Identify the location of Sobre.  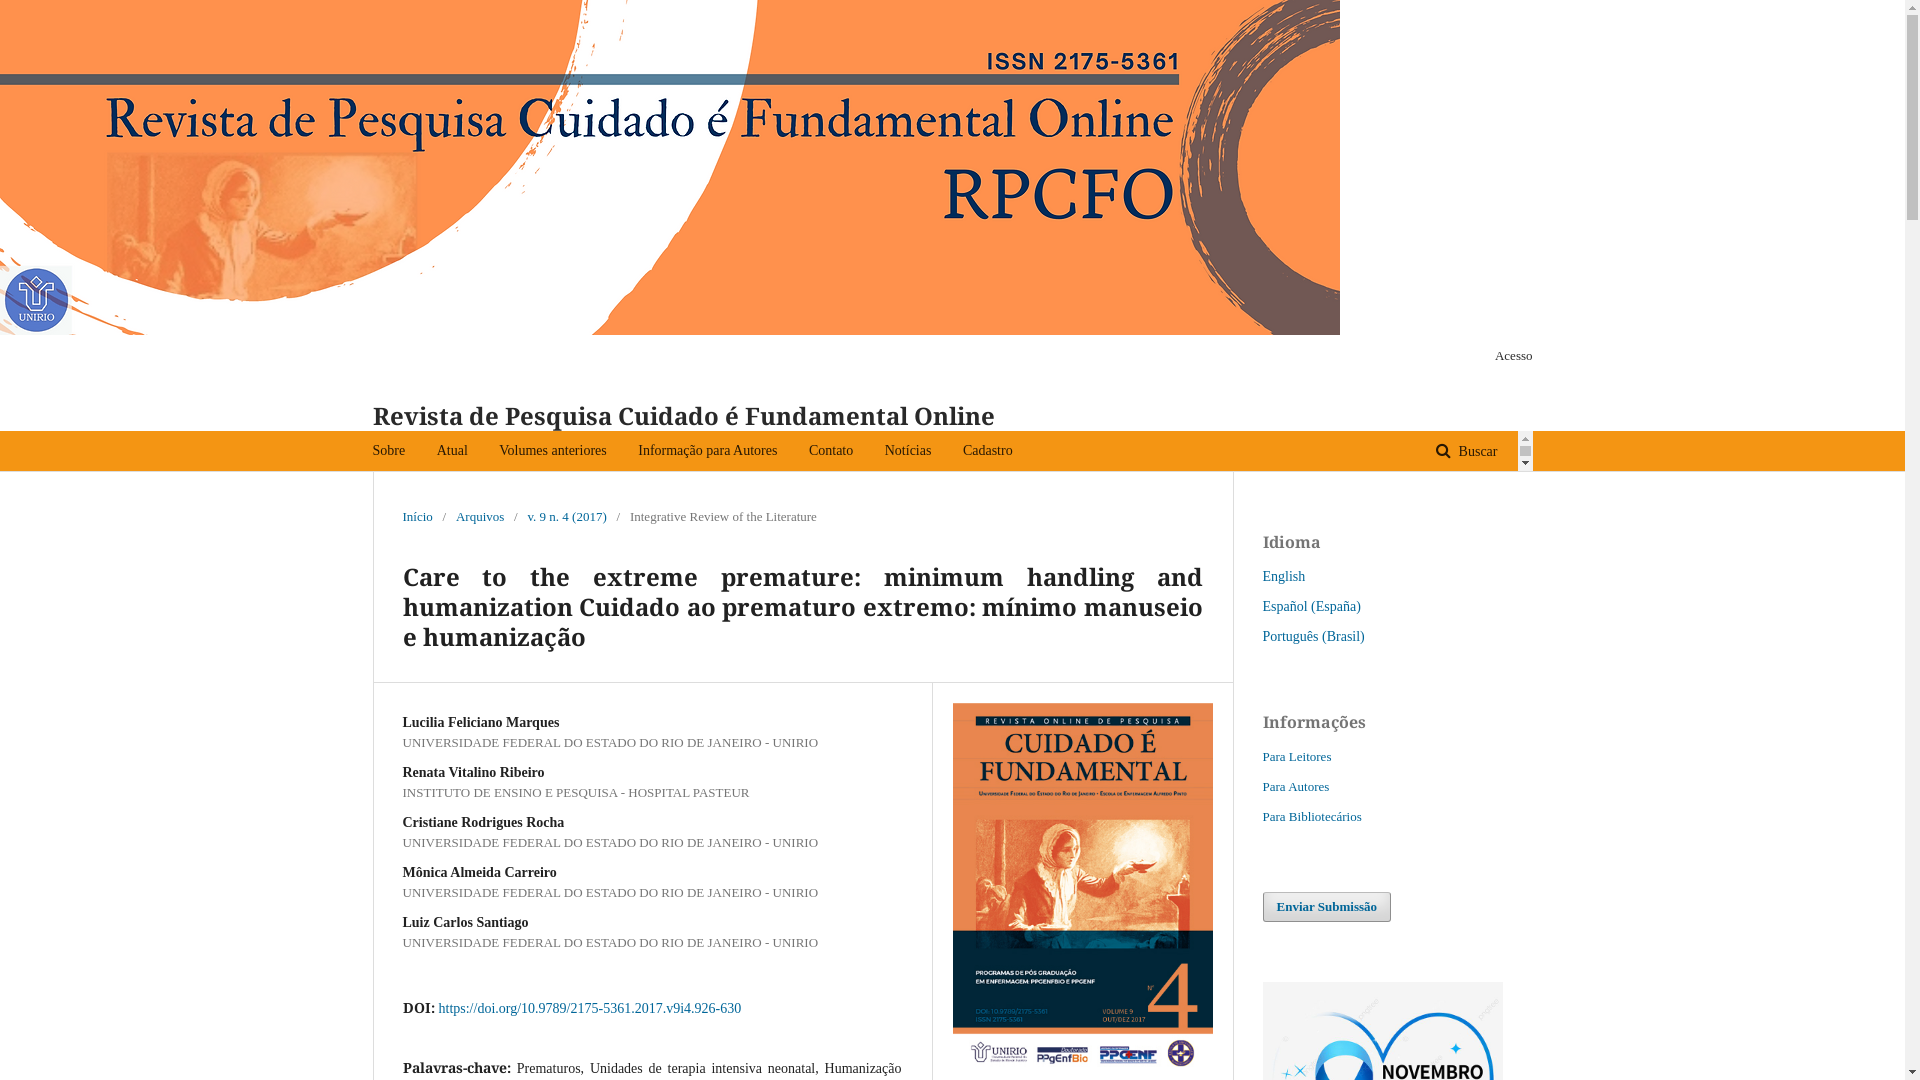
(388, 451).